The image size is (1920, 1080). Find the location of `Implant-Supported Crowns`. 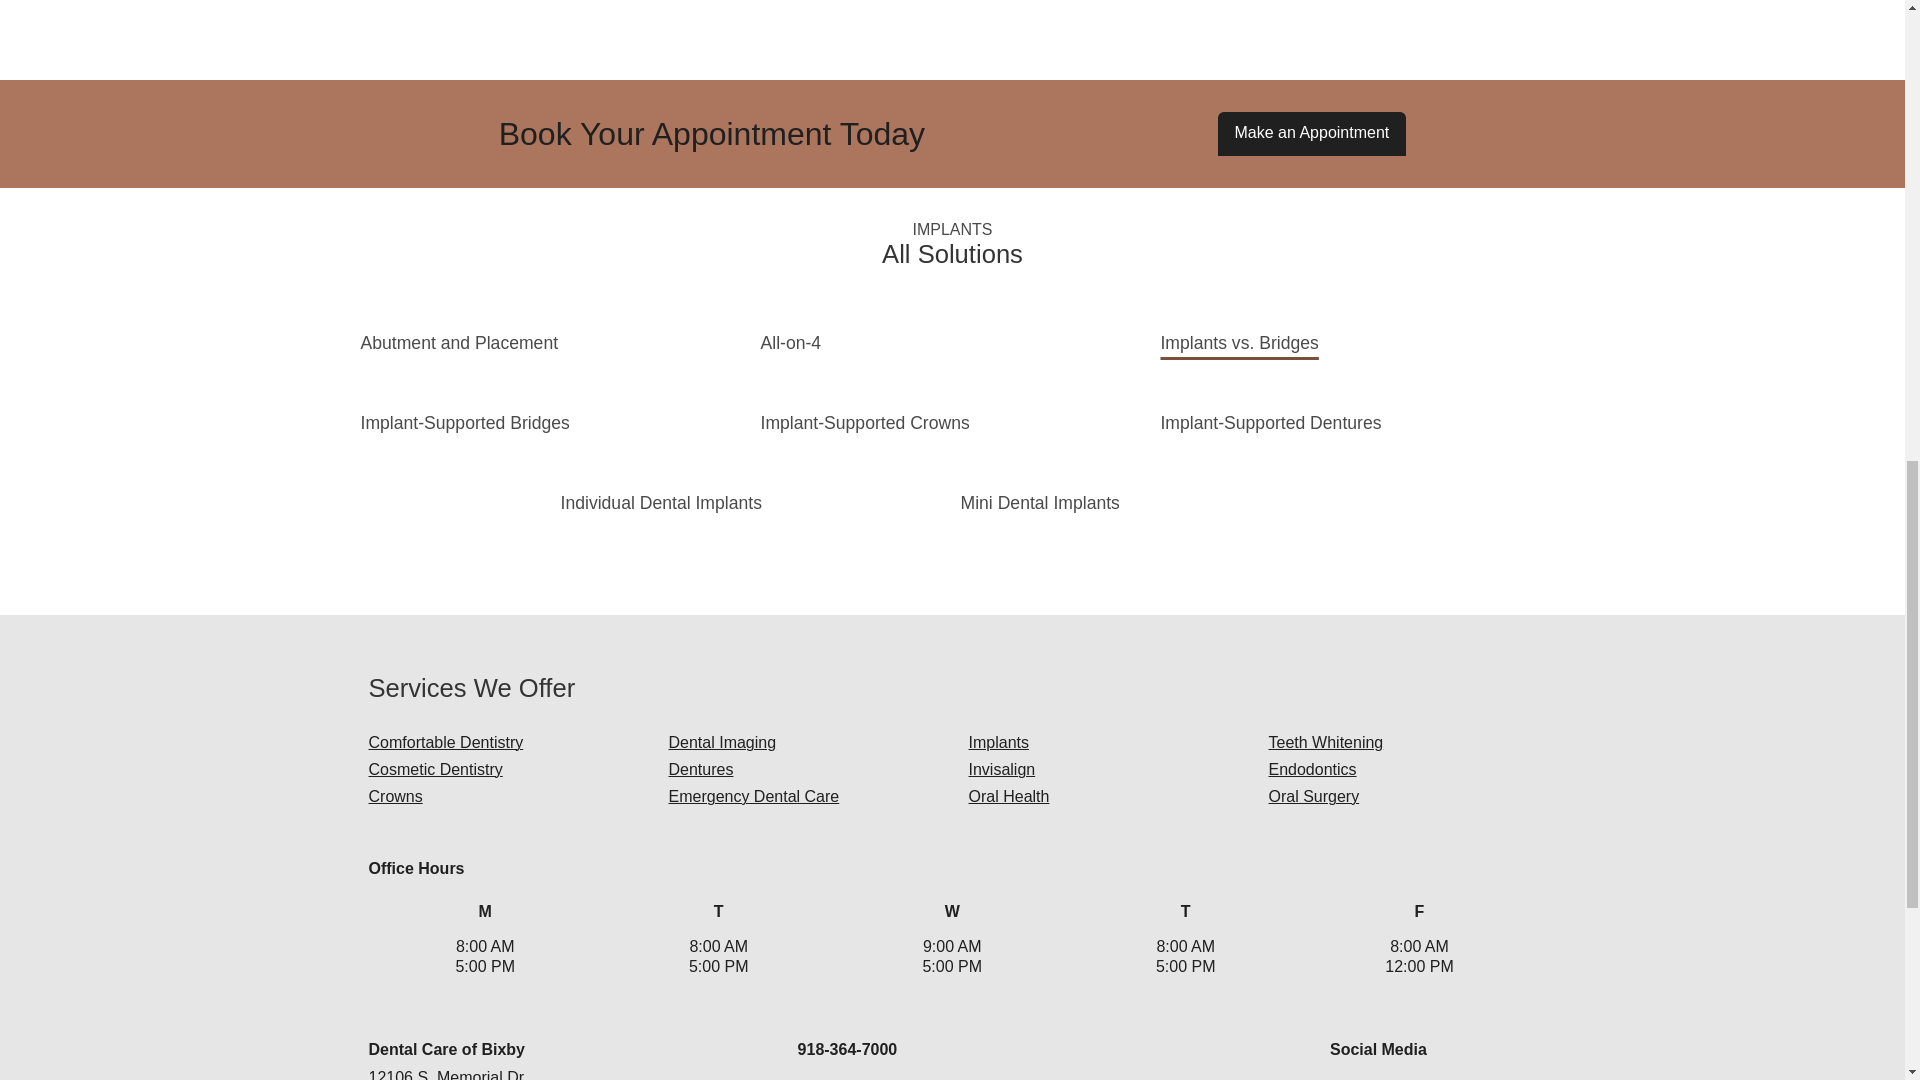

Implant-Supported Crowns is located at coordinates (864, 422).